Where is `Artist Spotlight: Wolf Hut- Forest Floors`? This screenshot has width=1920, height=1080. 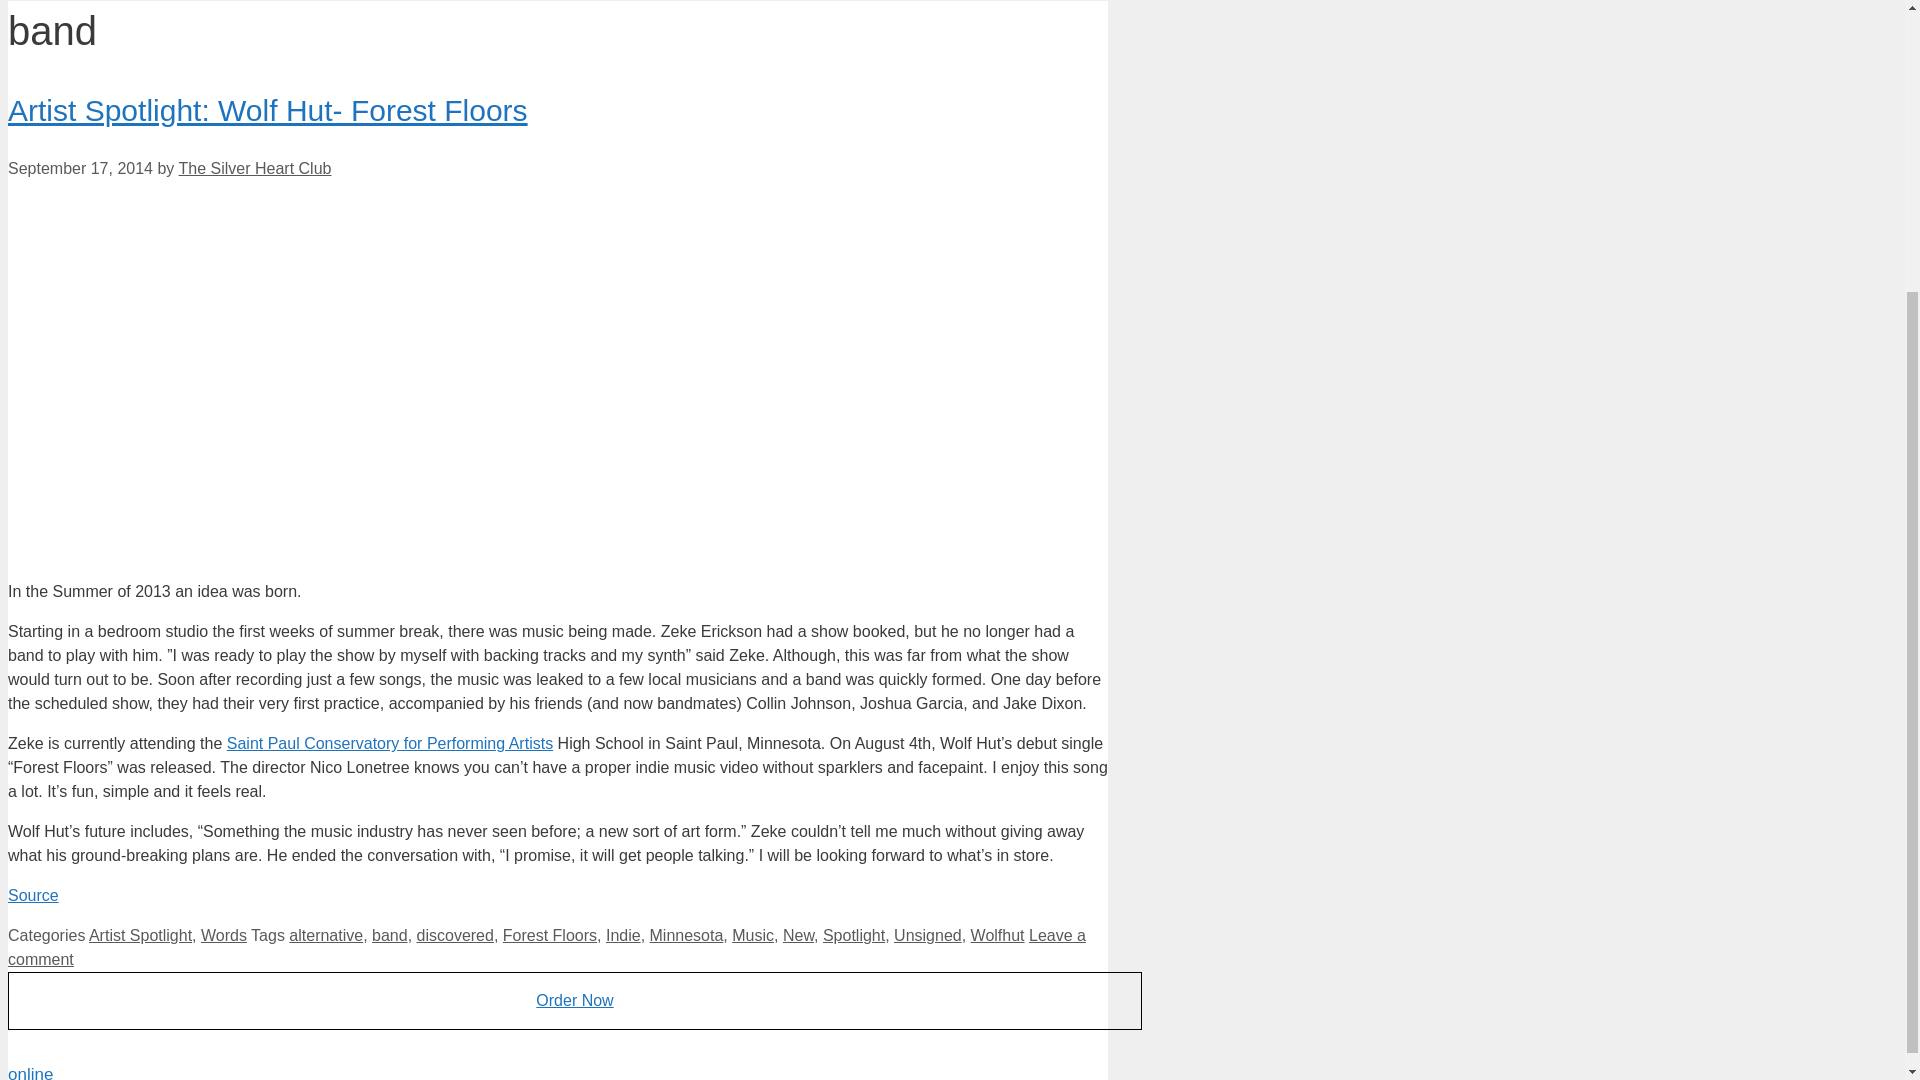
Artist Spotlight: Wolf Hut- Forest Floors is located at coordinates (268, 110).